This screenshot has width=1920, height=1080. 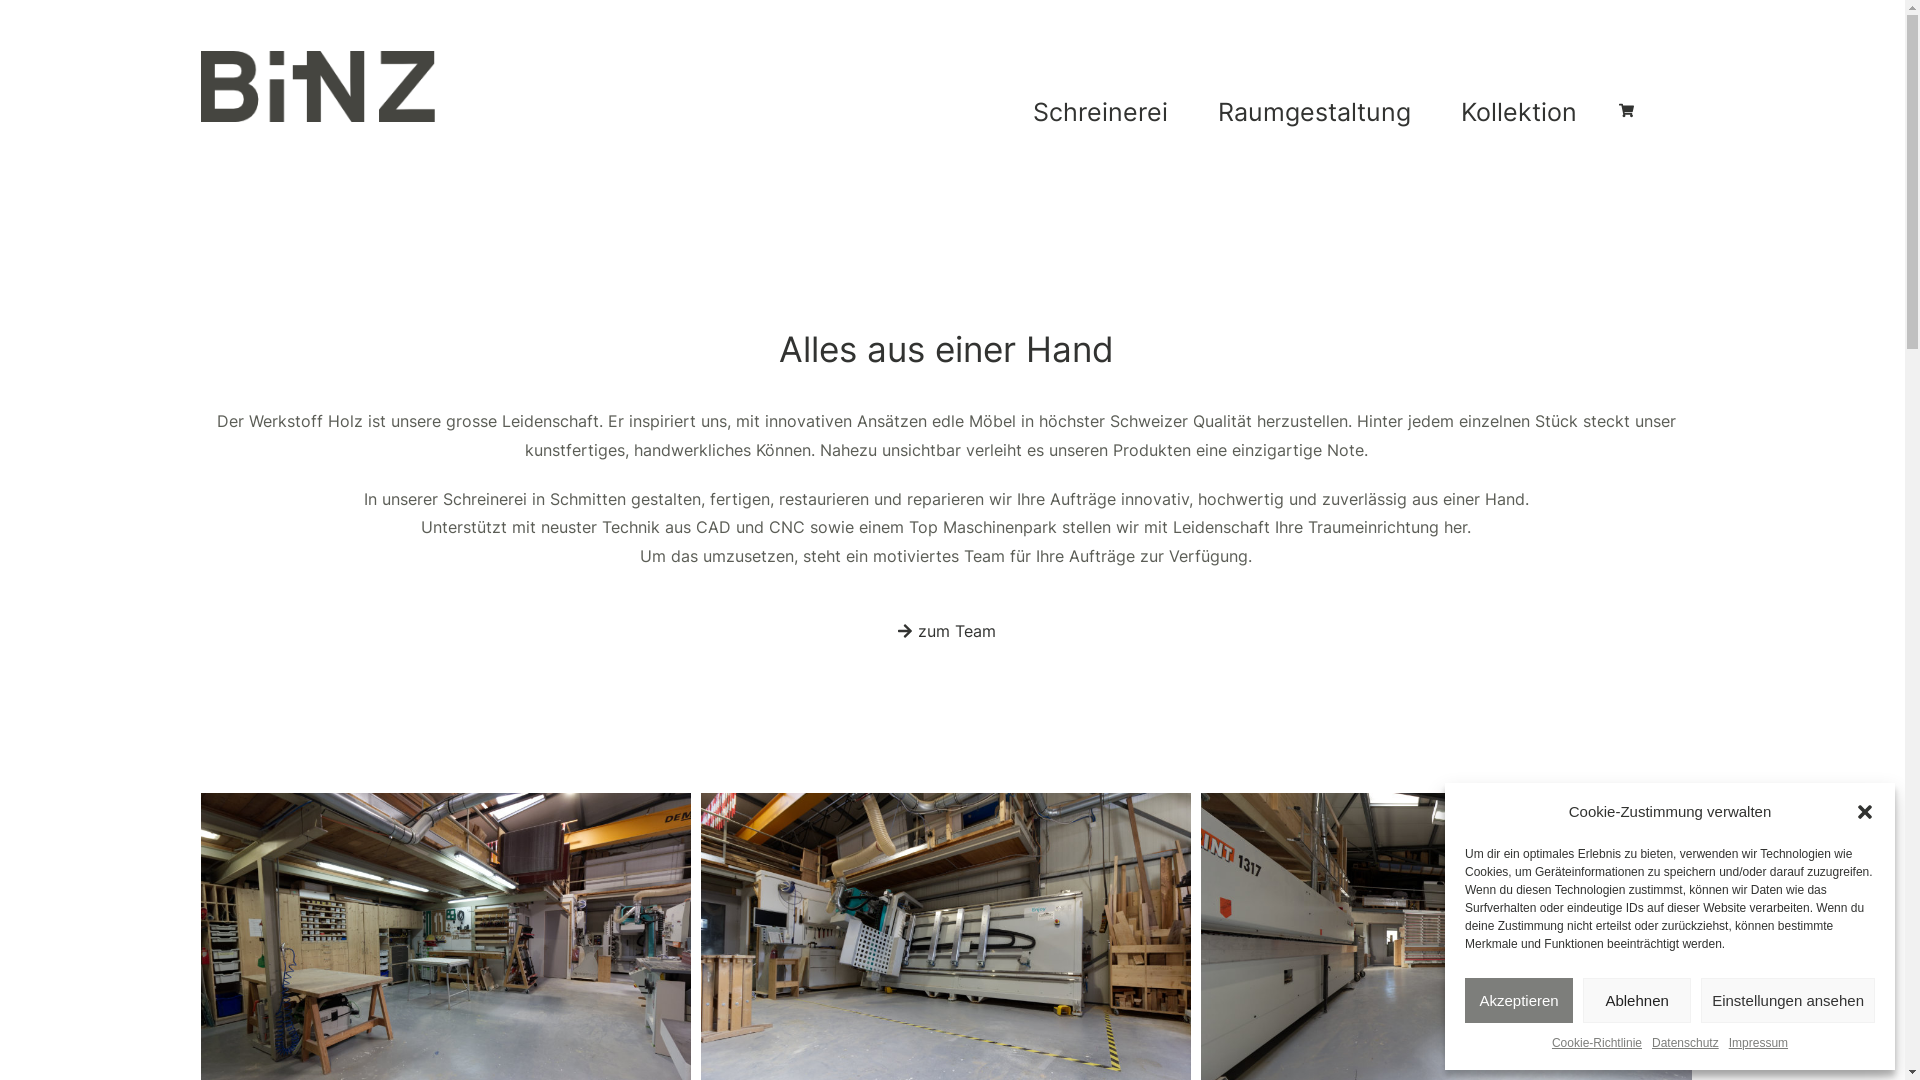 I want to click on Ablehnen, so click(x=1637, y=1000).